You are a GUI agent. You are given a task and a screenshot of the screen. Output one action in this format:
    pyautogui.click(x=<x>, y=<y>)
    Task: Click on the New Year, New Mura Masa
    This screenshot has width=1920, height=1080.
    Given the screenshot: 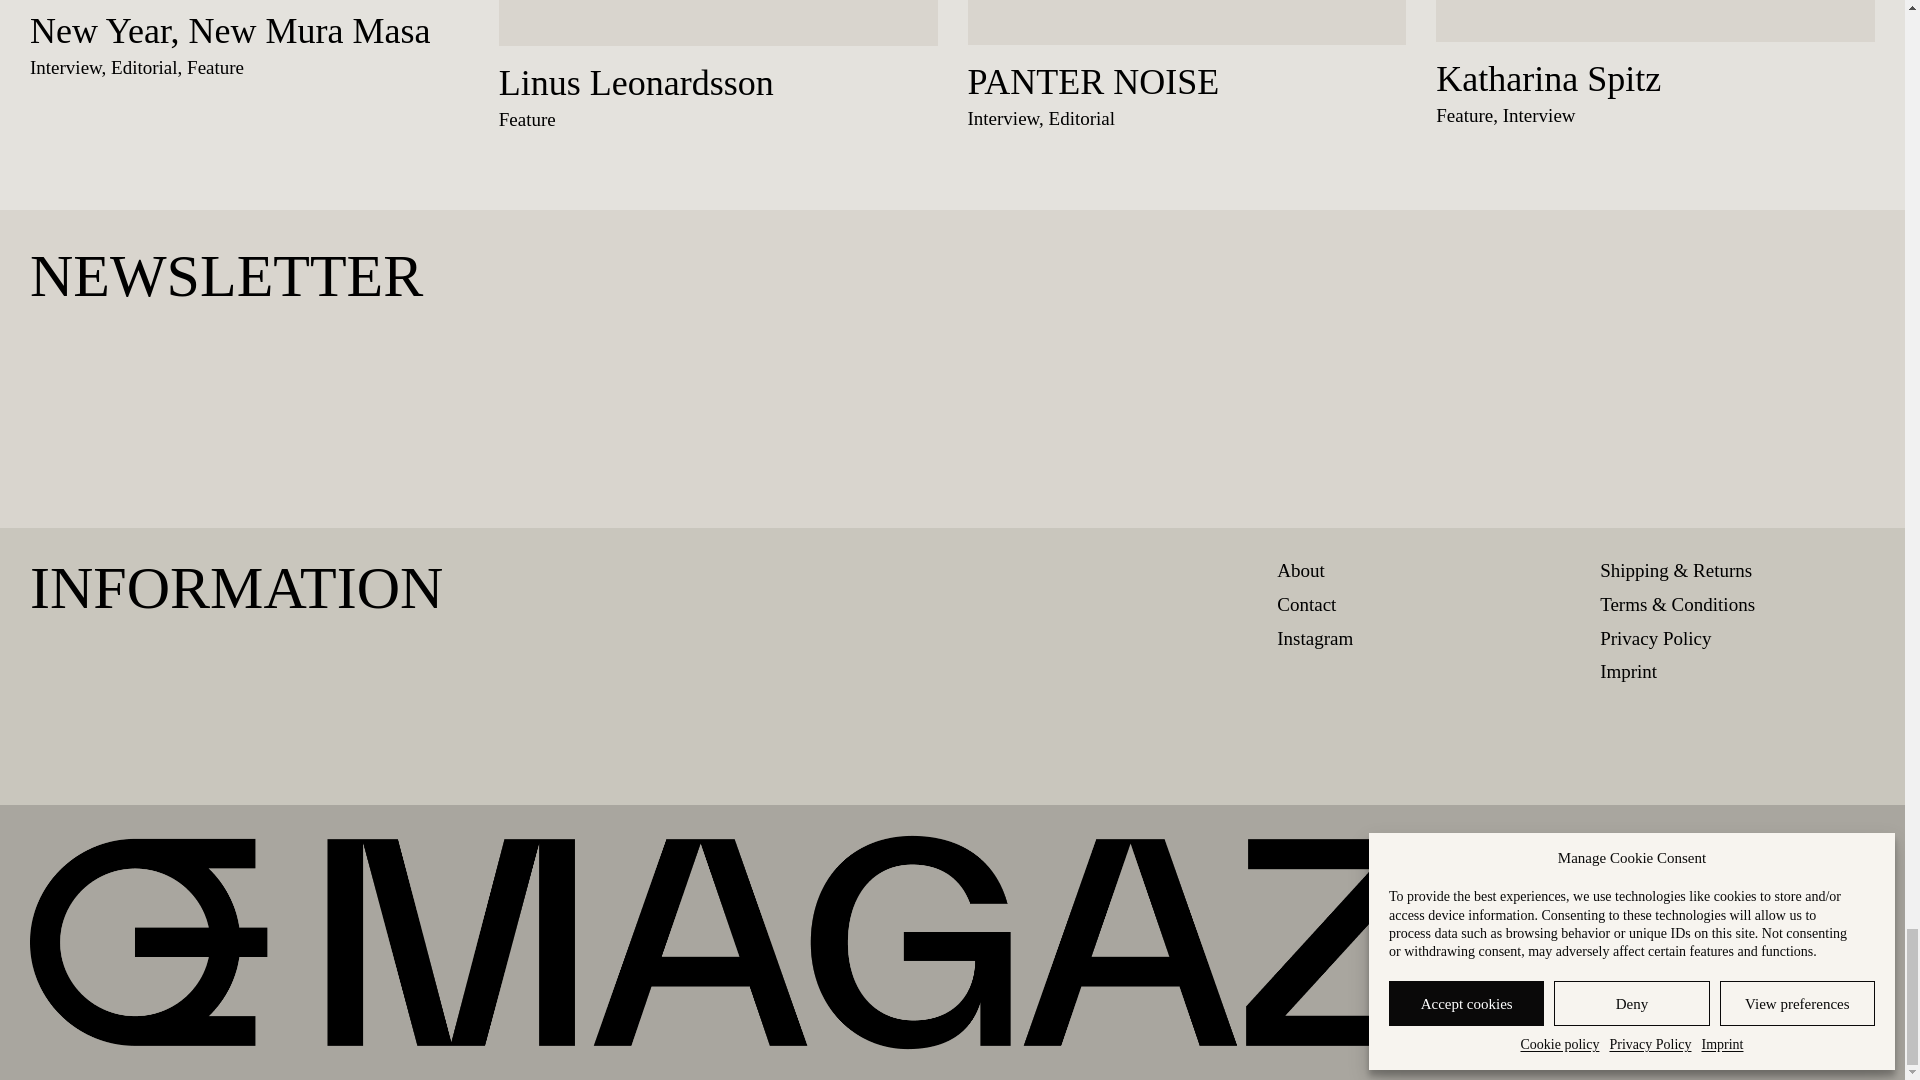 What is the action you would take?
    pyautogui.click(x=230, y=30)
    